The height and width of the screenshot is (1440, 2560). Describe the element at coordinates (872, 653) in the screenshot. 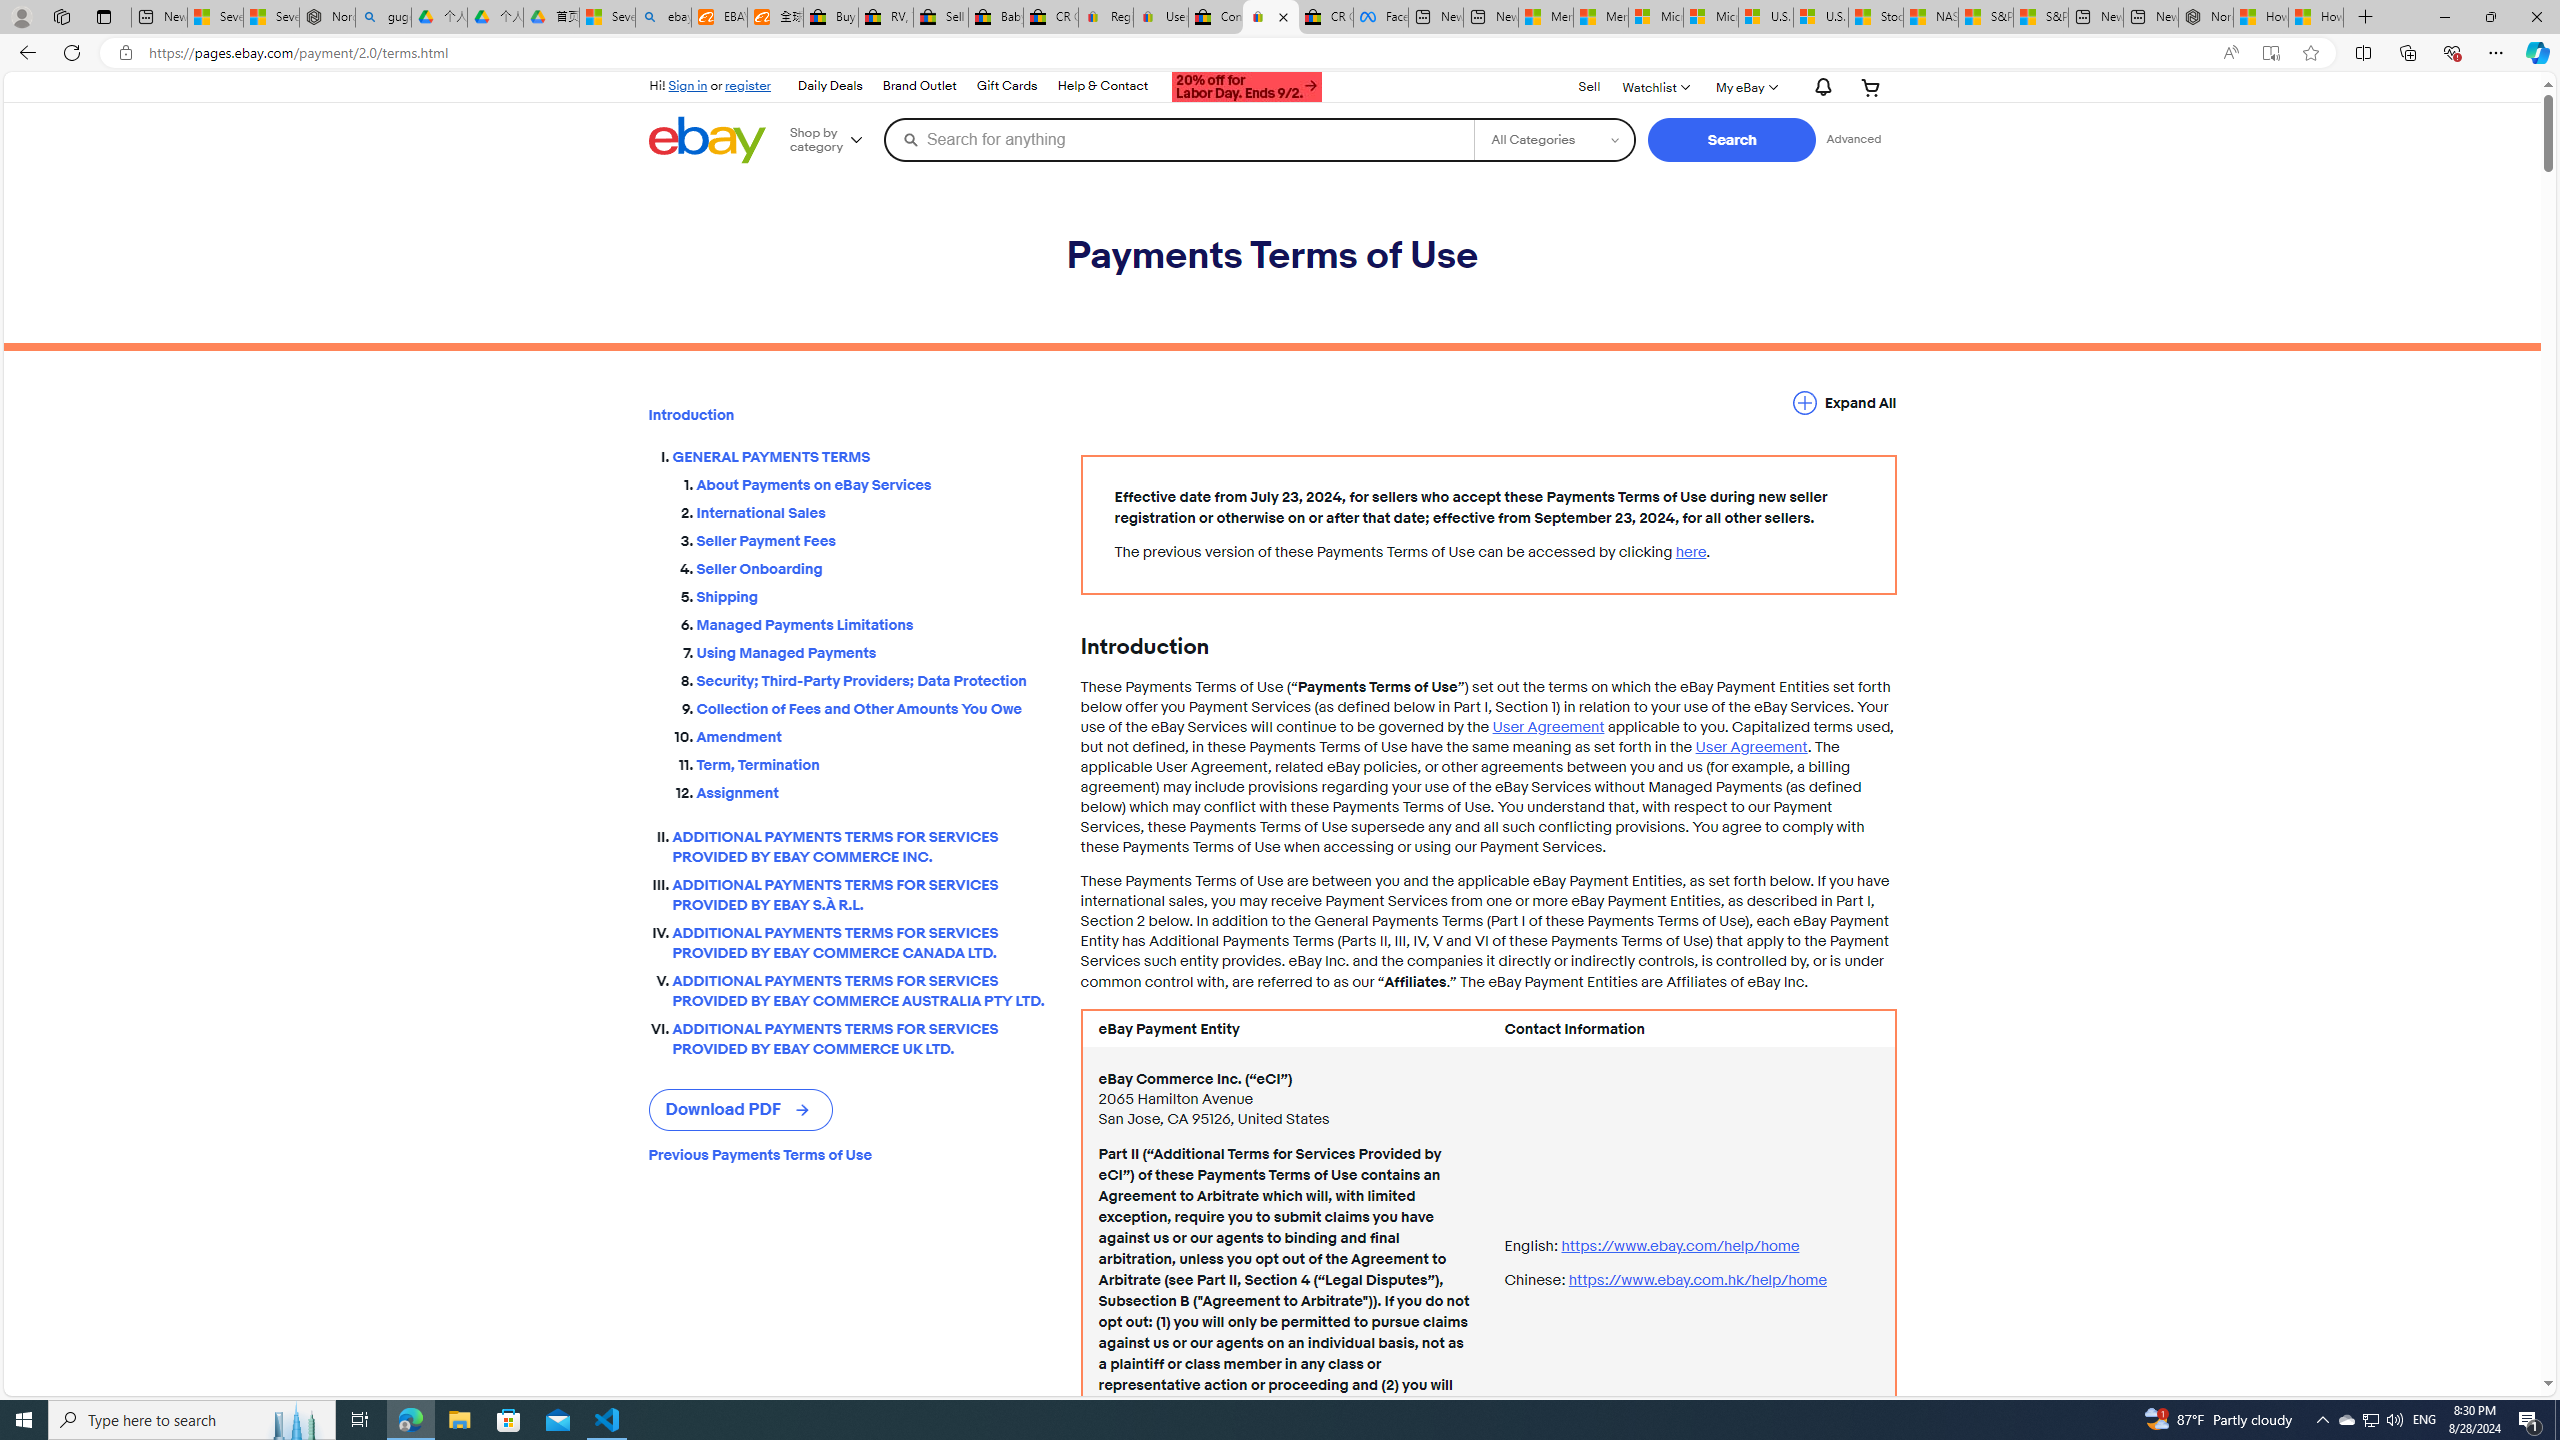

I see `Using Managed Payments` at that location.